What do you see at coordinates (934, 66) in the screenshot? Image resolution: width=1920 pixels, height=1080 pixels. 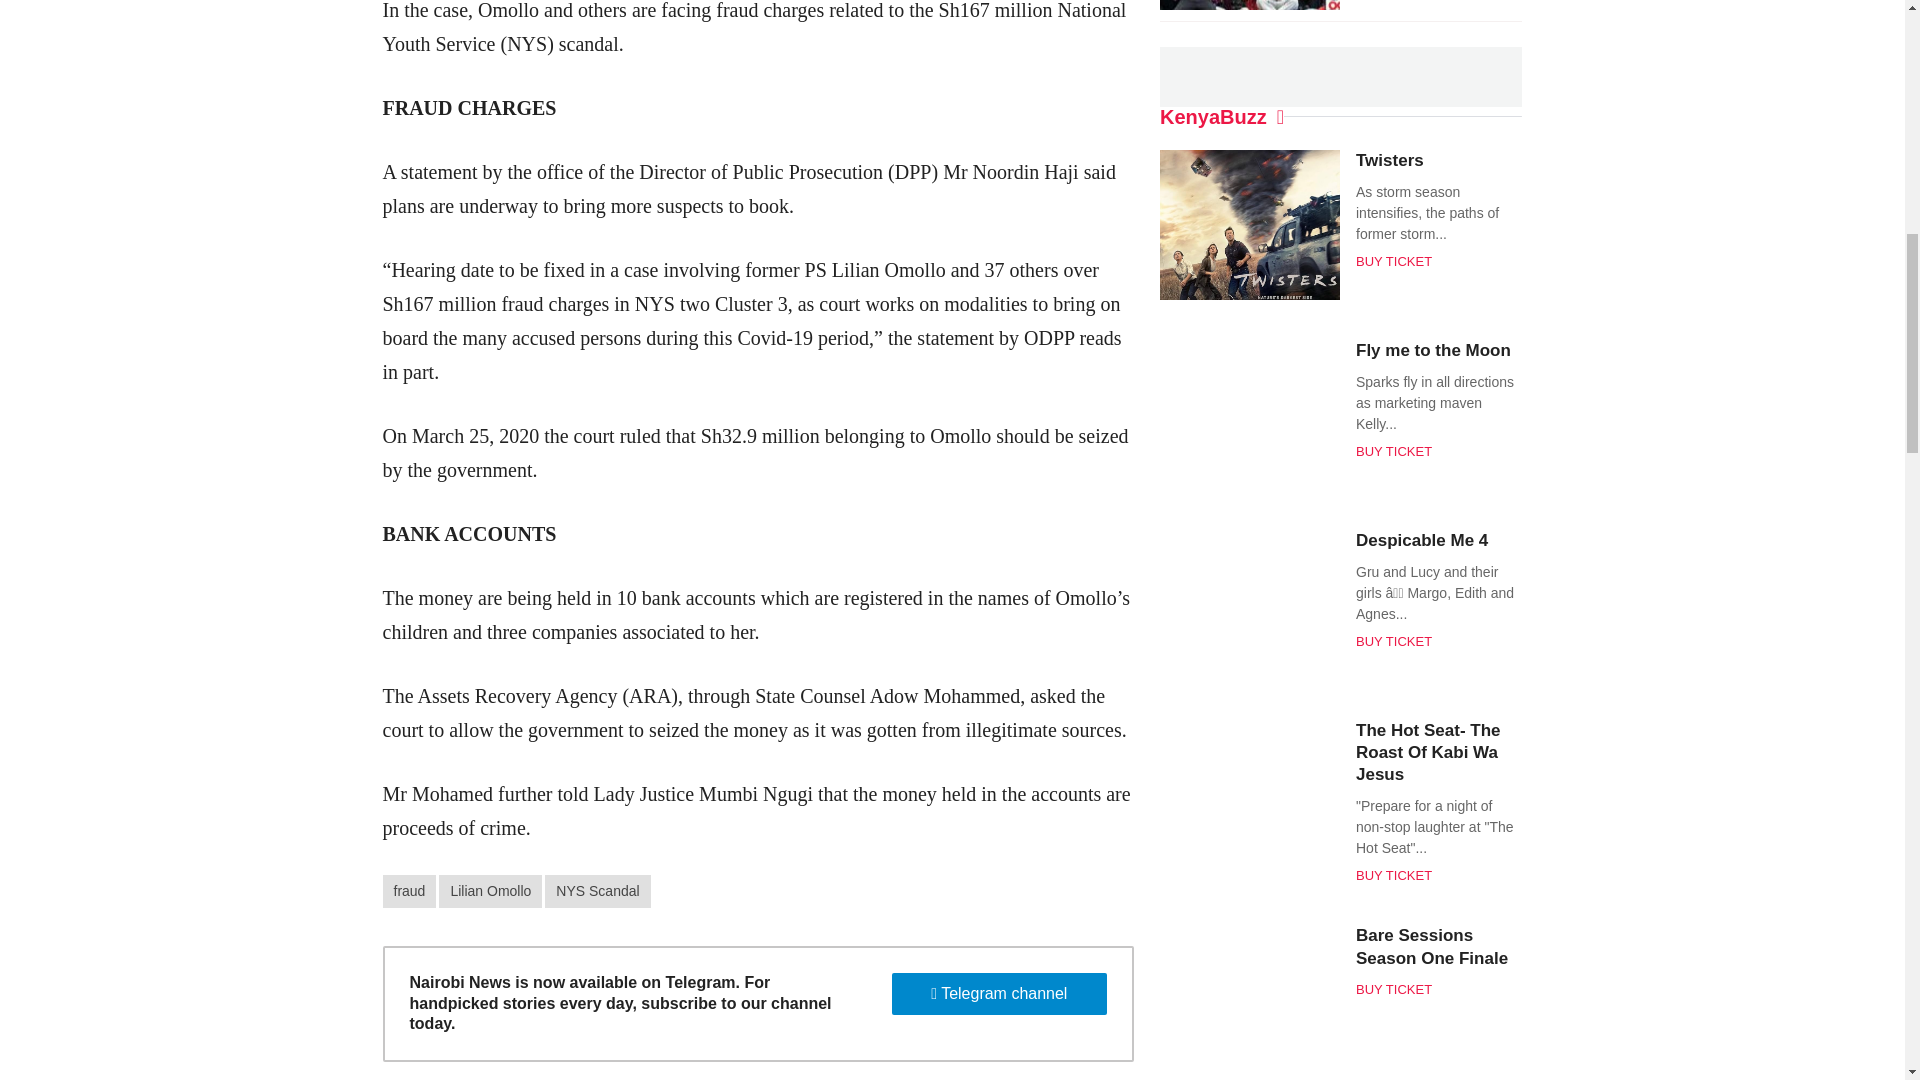 I see `Twitter` at bounding box center [934, 66].